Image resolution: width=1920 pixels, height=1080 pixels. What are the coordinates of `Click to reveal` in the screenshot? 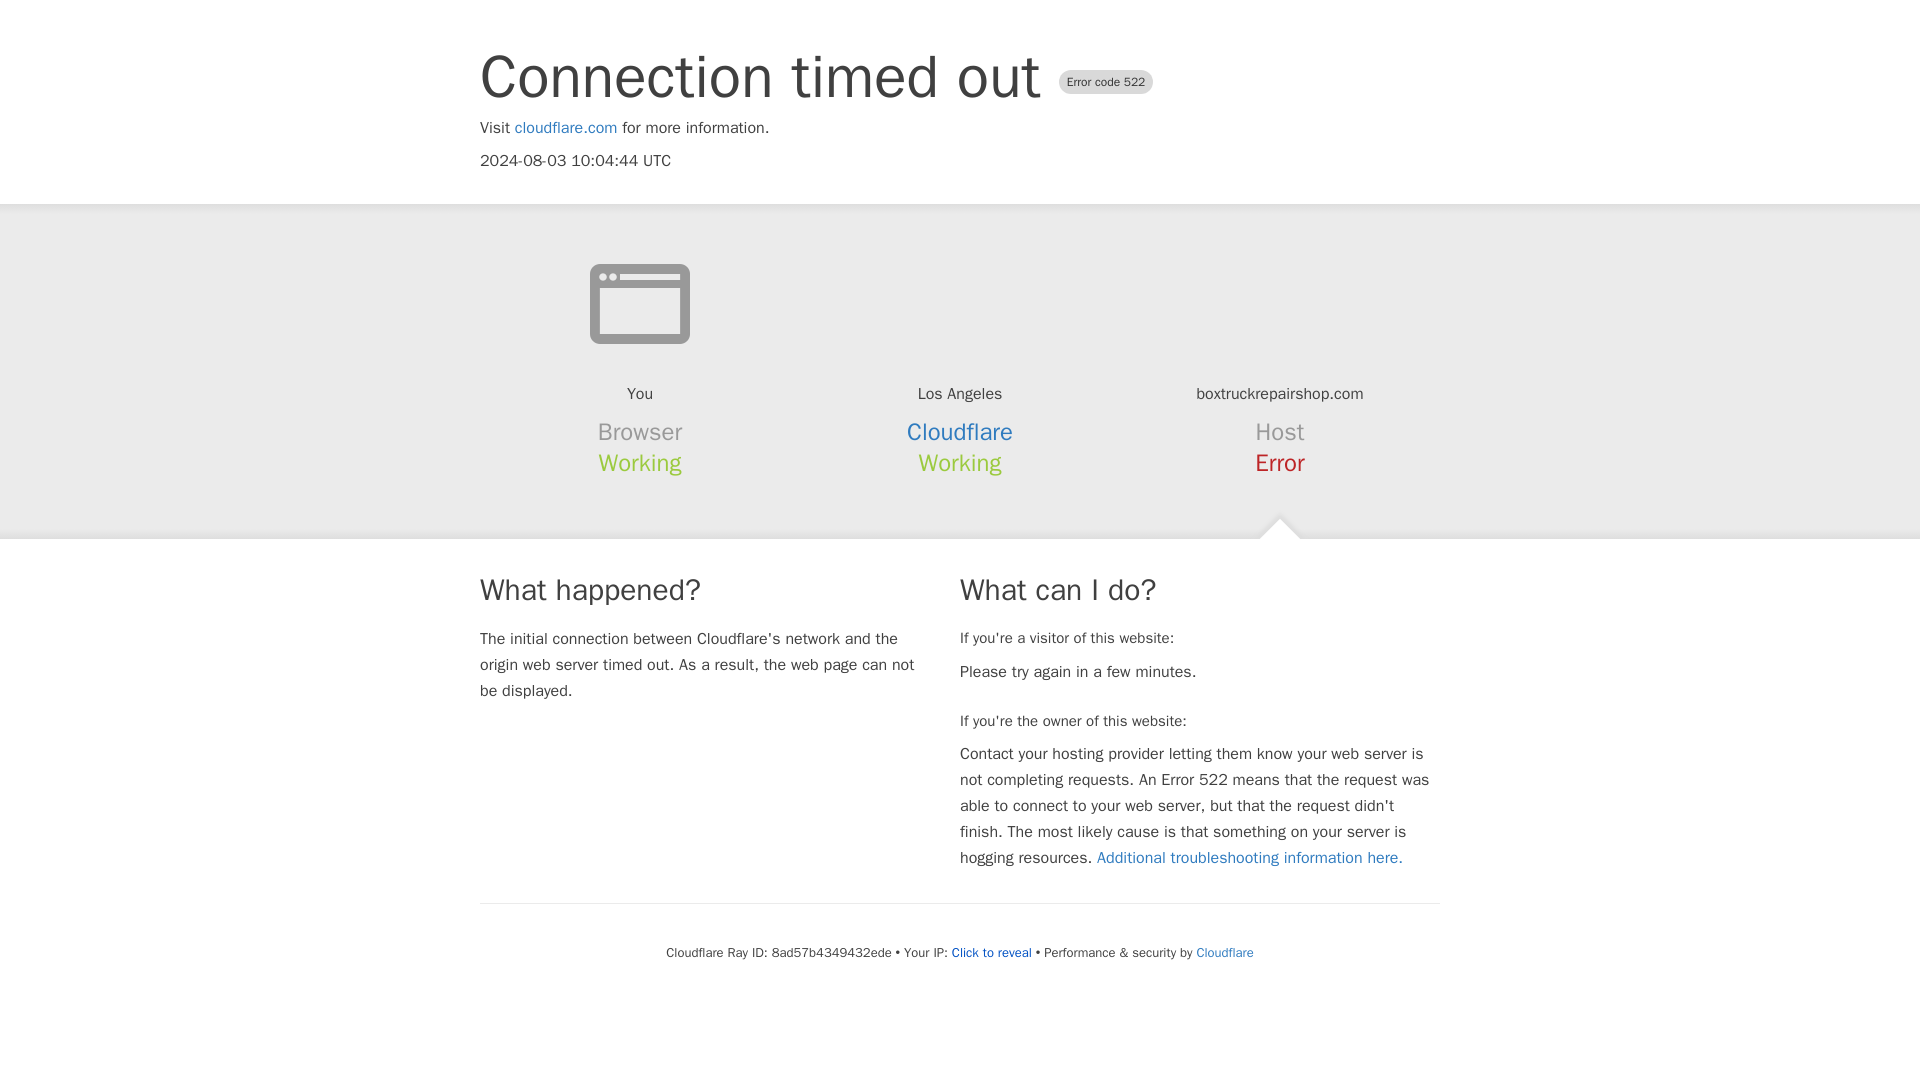 It's located at (992, 952).